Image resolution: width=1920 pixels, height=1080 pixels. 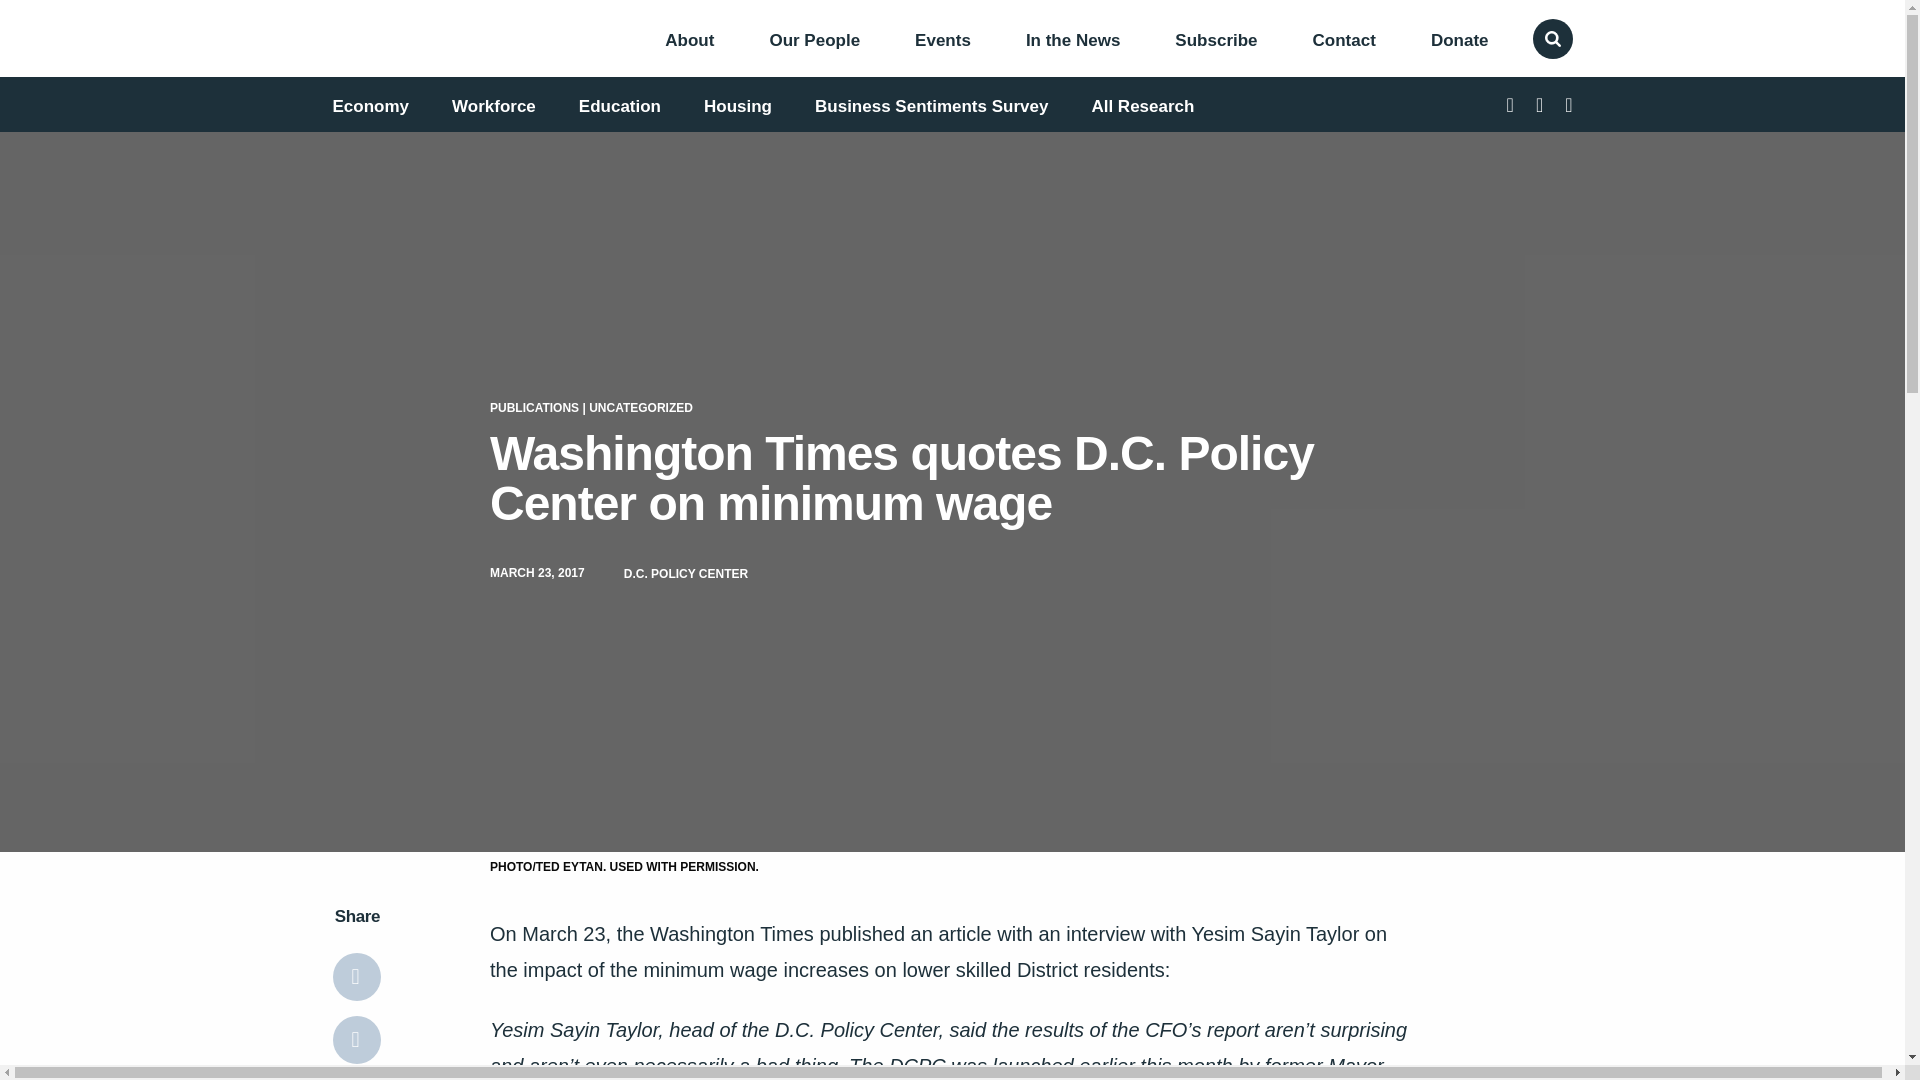 What do you see at coordinates (943, 40) in the screenshot?
I see `Events` at bounding box center [943, 40].